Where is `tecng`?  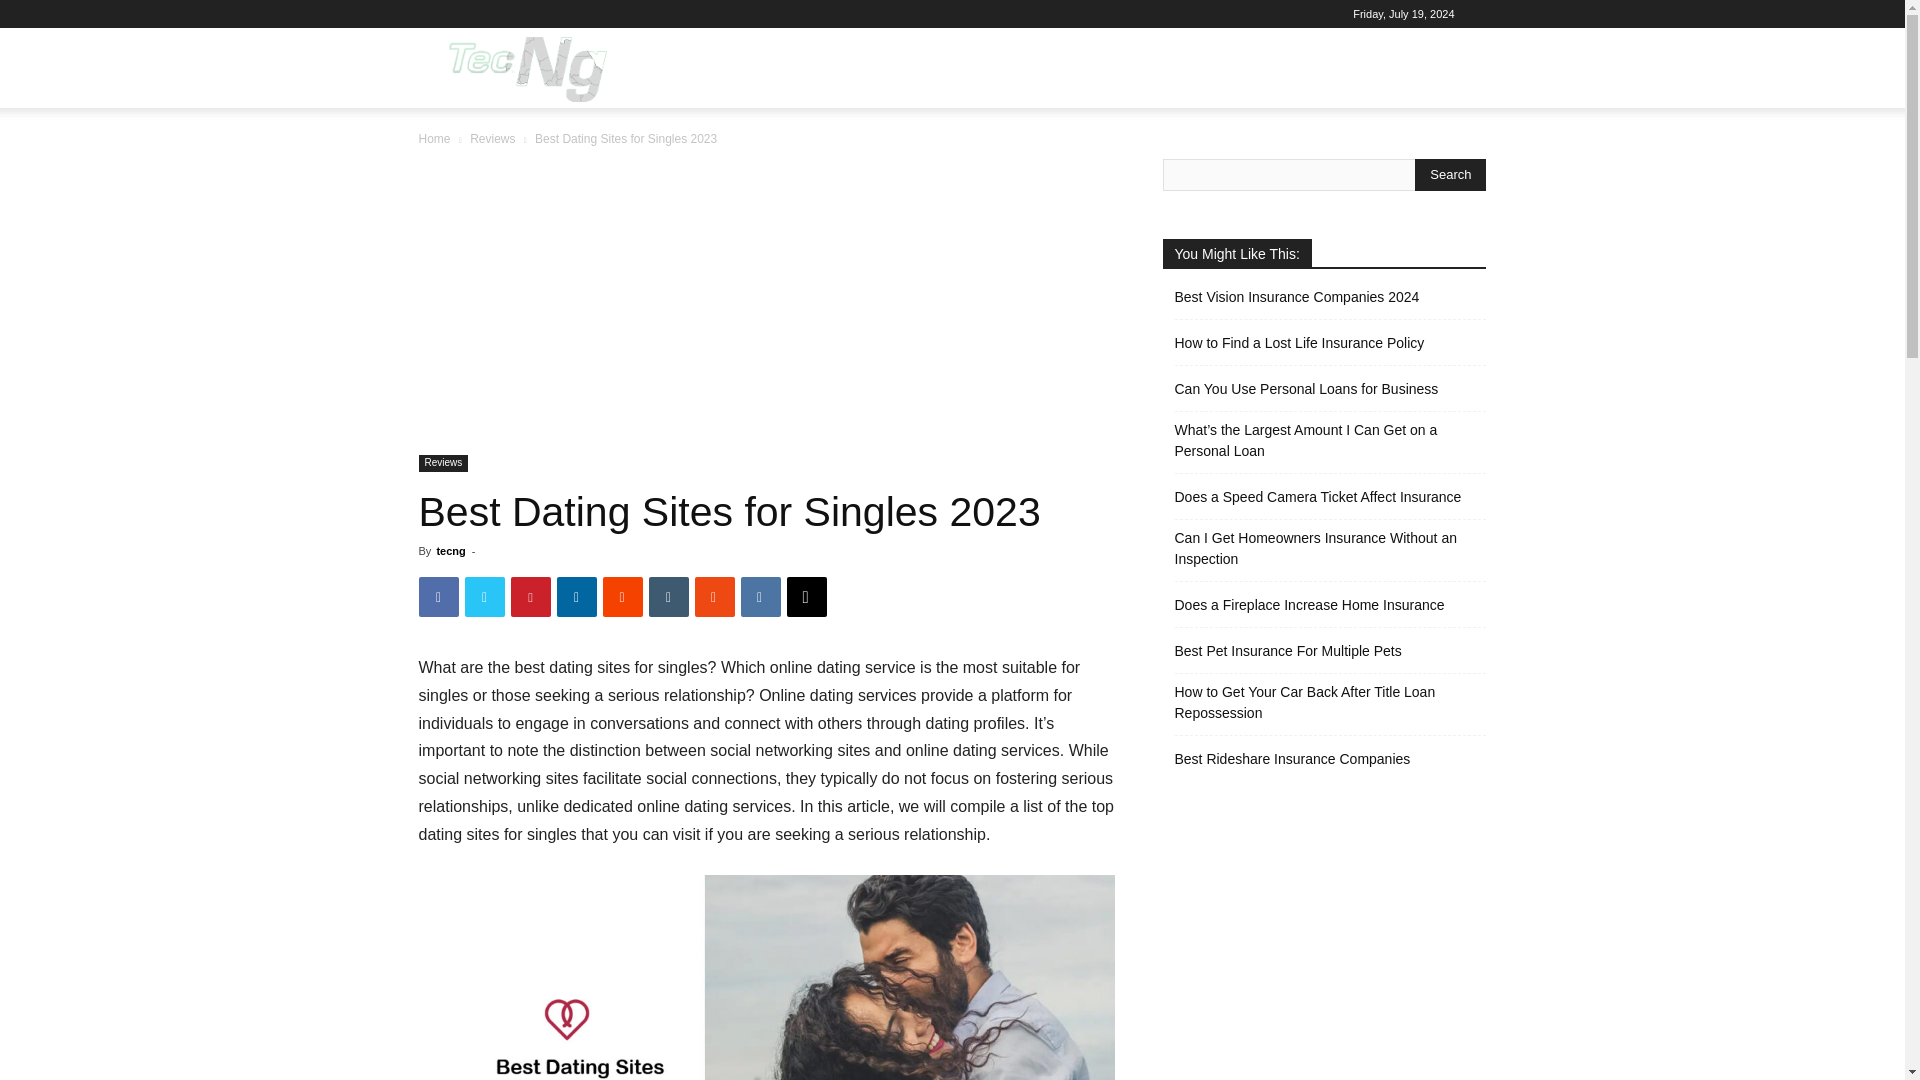
tecng is located at coordinates (450, 551).